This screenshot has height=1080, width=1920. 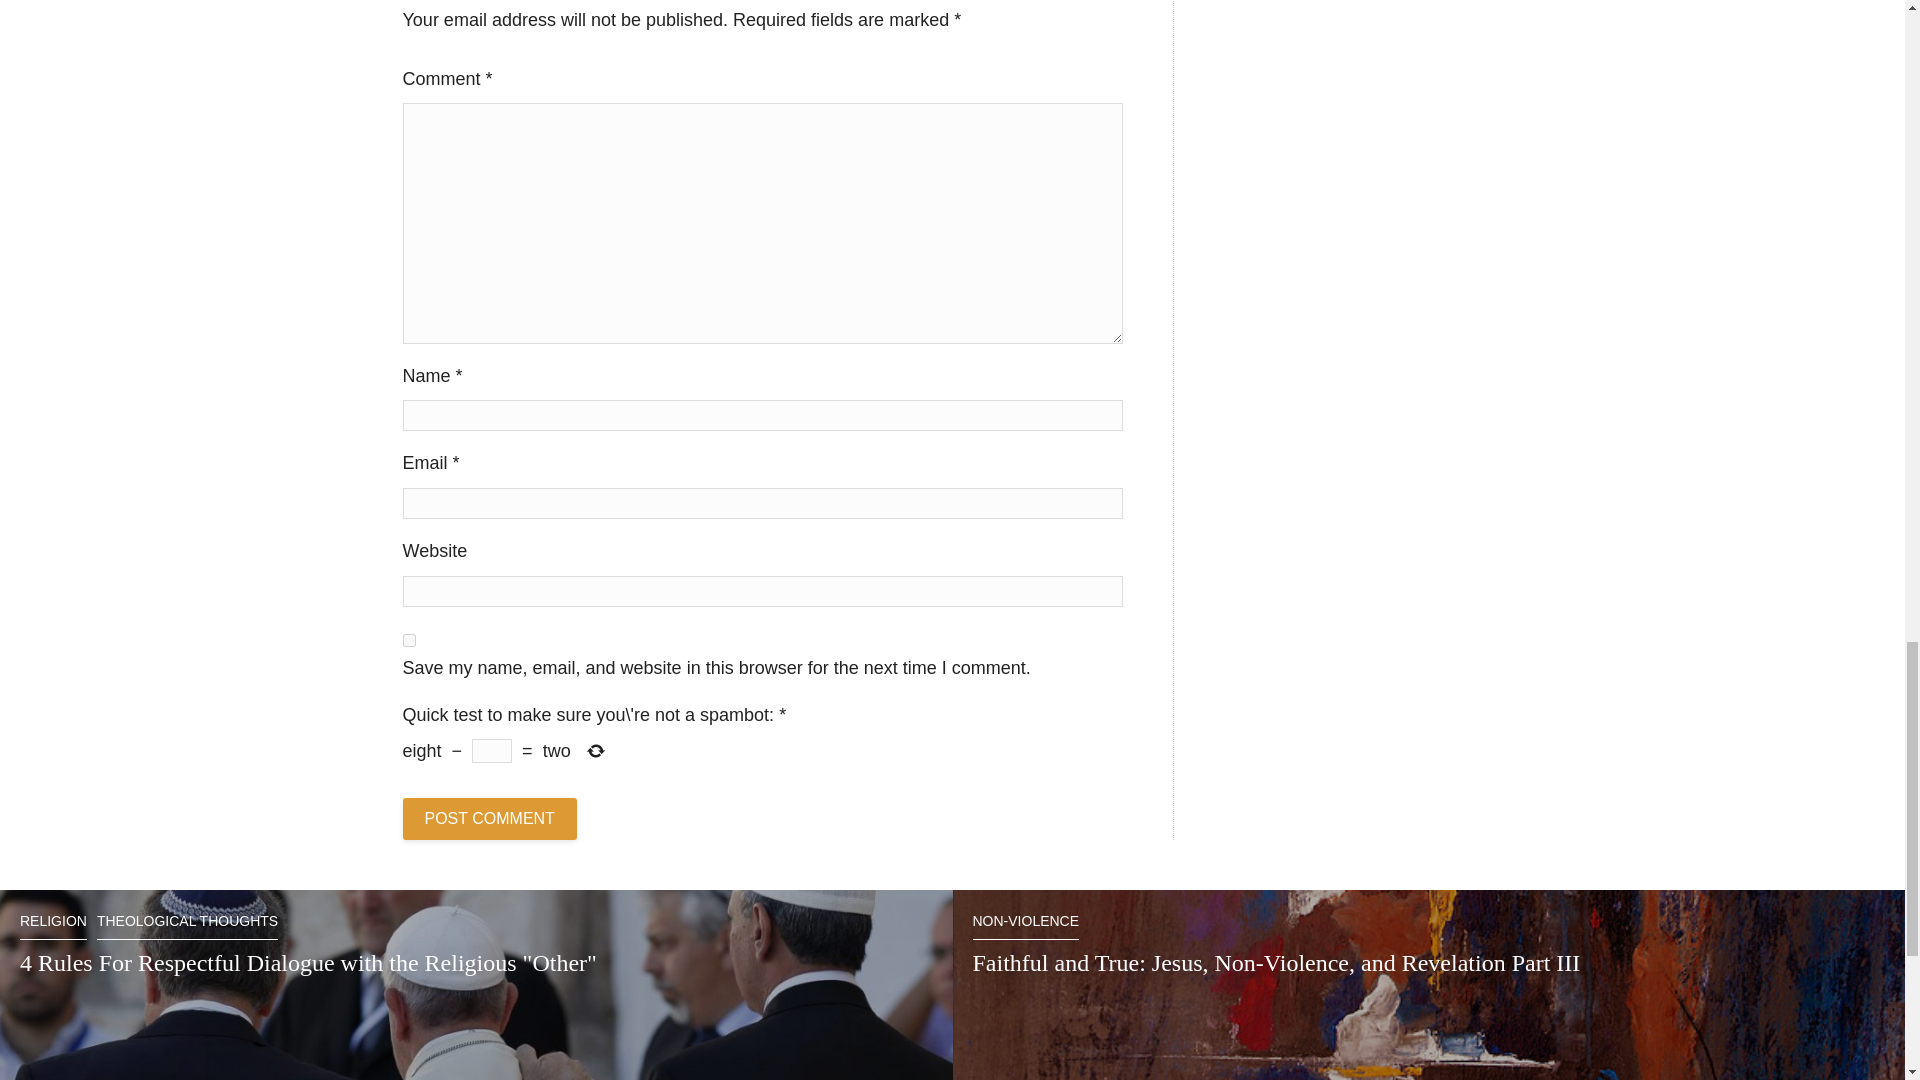 I want to click on RELIGION, so click(x=52, y=926).